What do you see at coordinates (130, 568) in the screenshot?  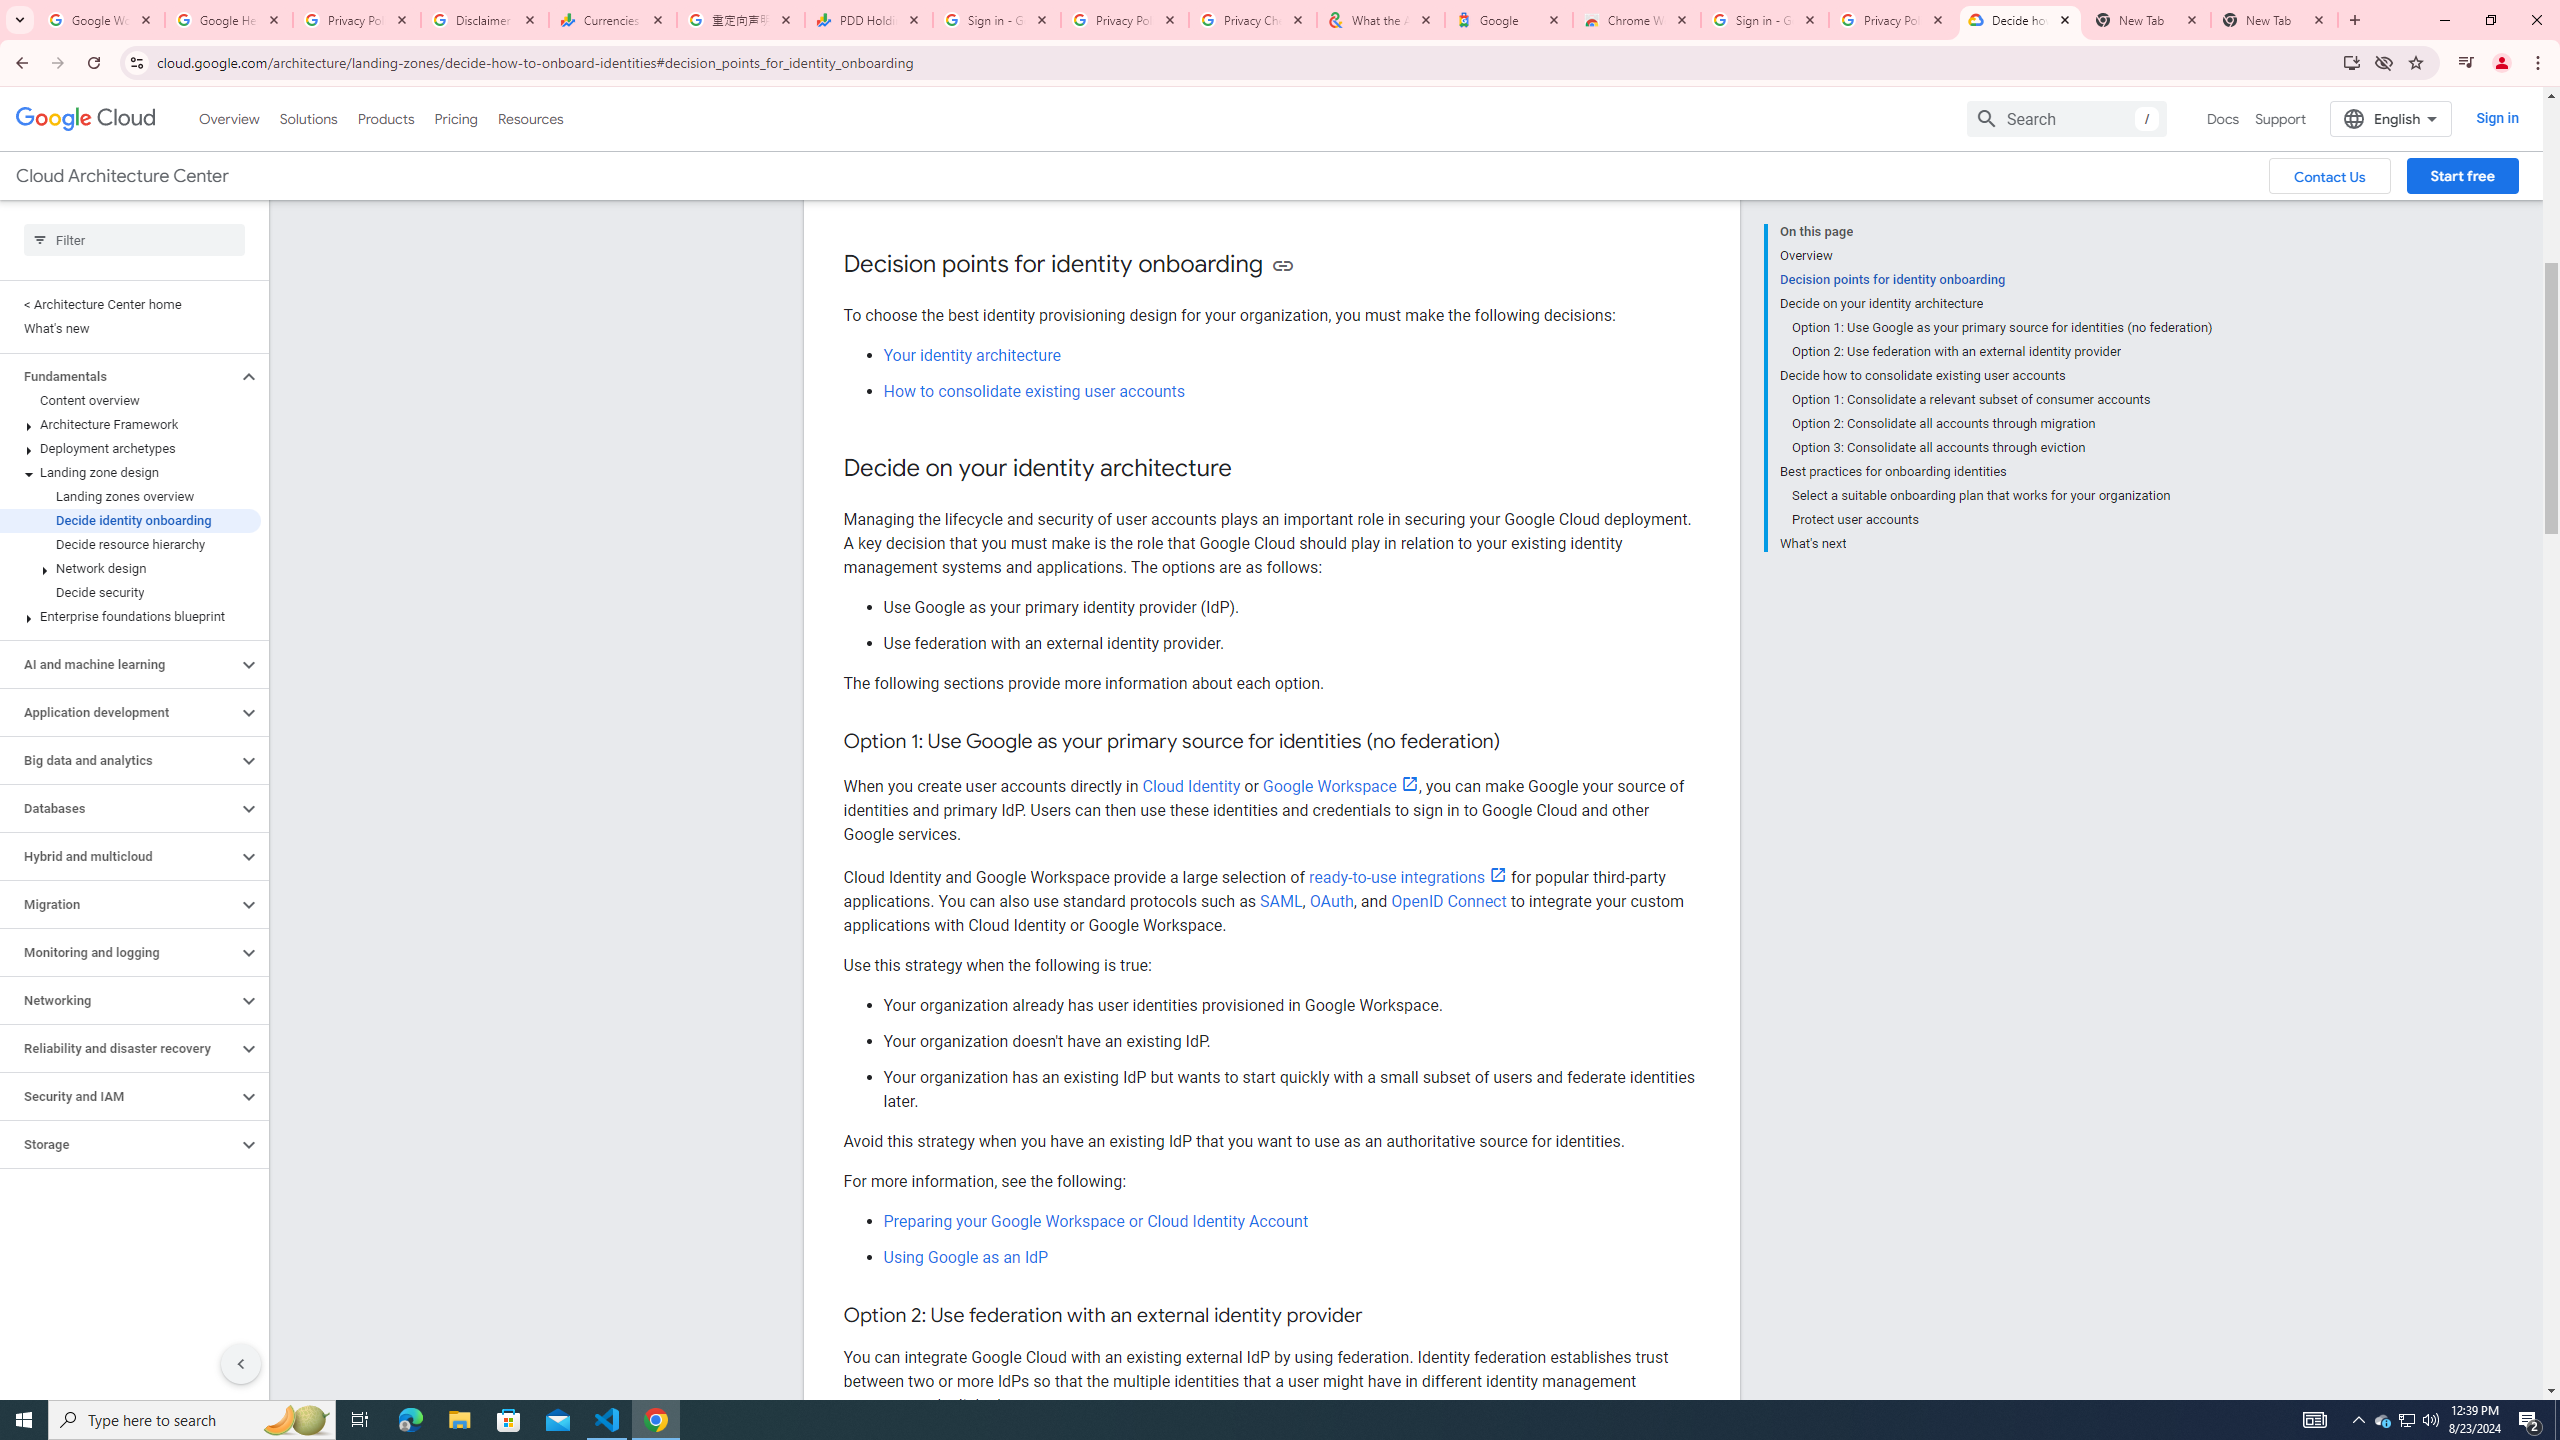 I see `Network design` at bounding box center [130, 568].